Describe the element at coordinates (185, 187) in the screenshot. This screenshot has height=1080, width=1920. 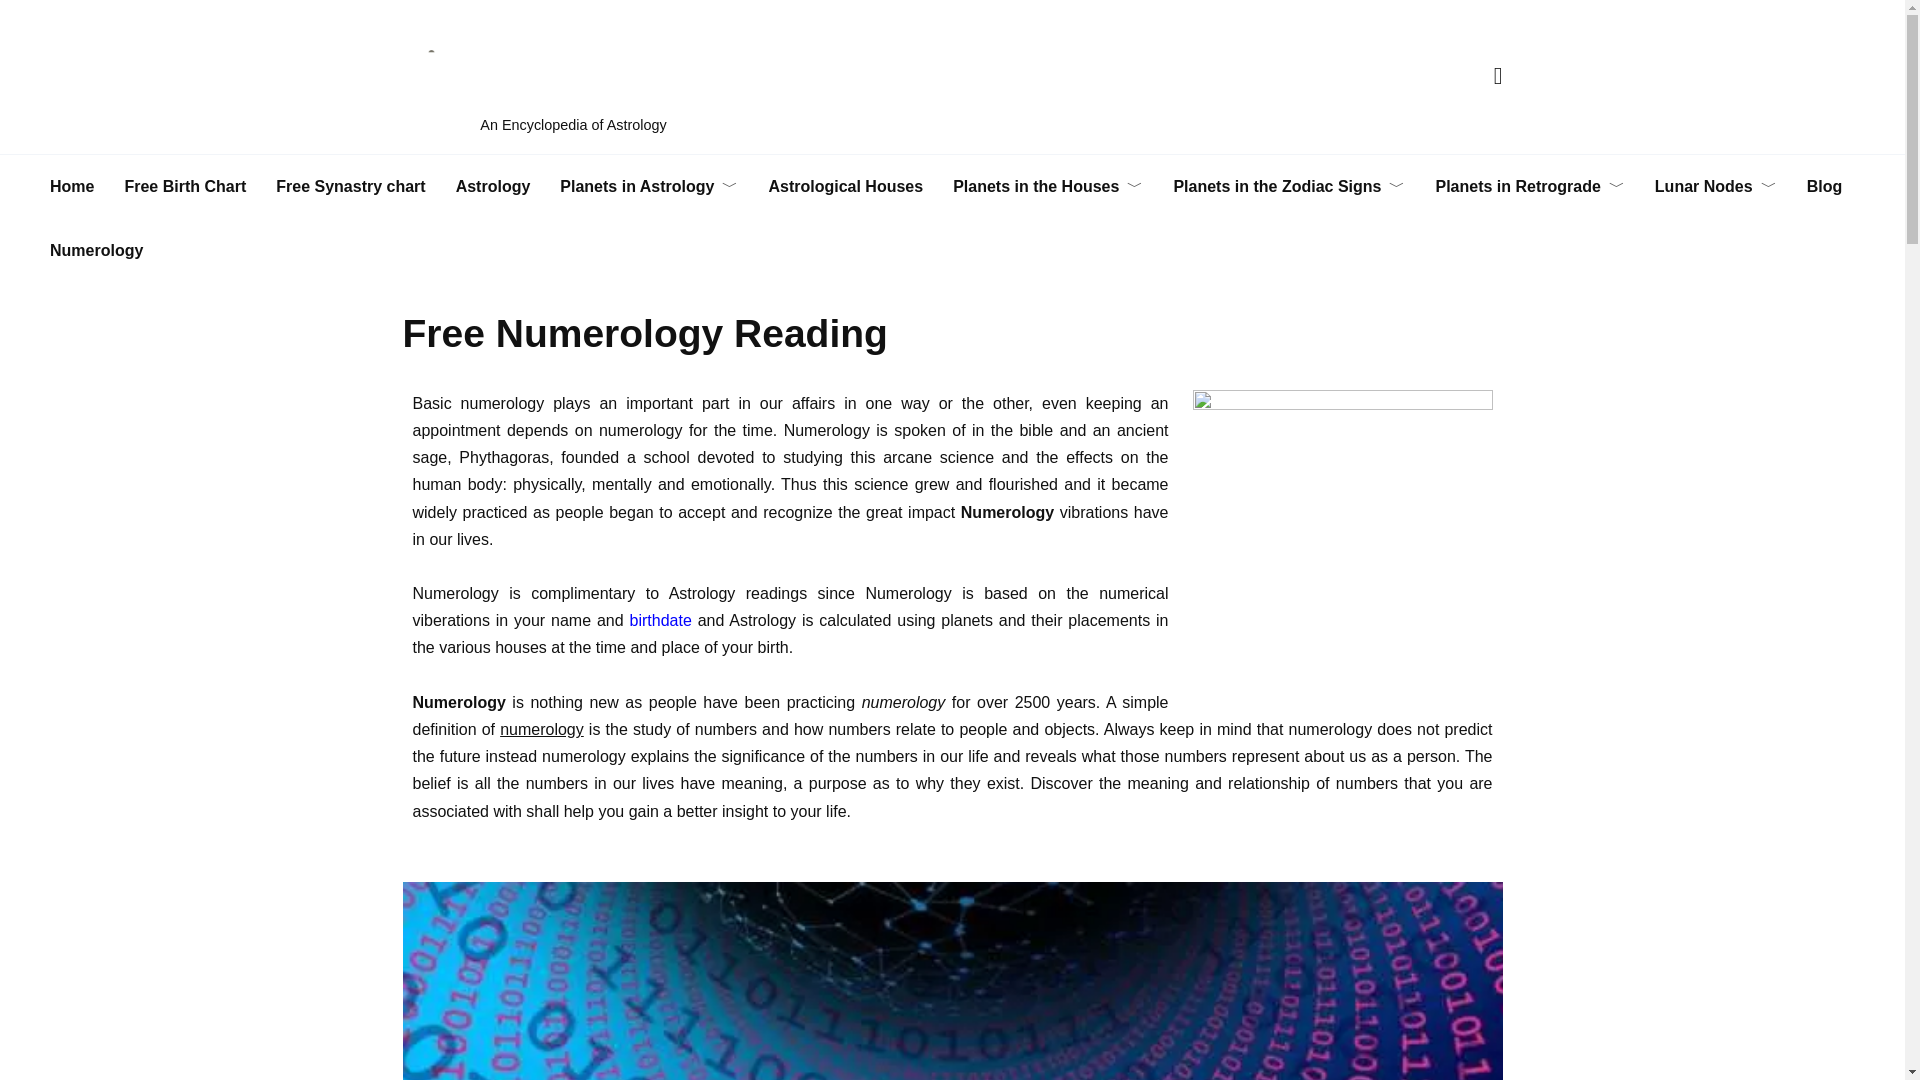
I see `Free Birth Chart` at that location.